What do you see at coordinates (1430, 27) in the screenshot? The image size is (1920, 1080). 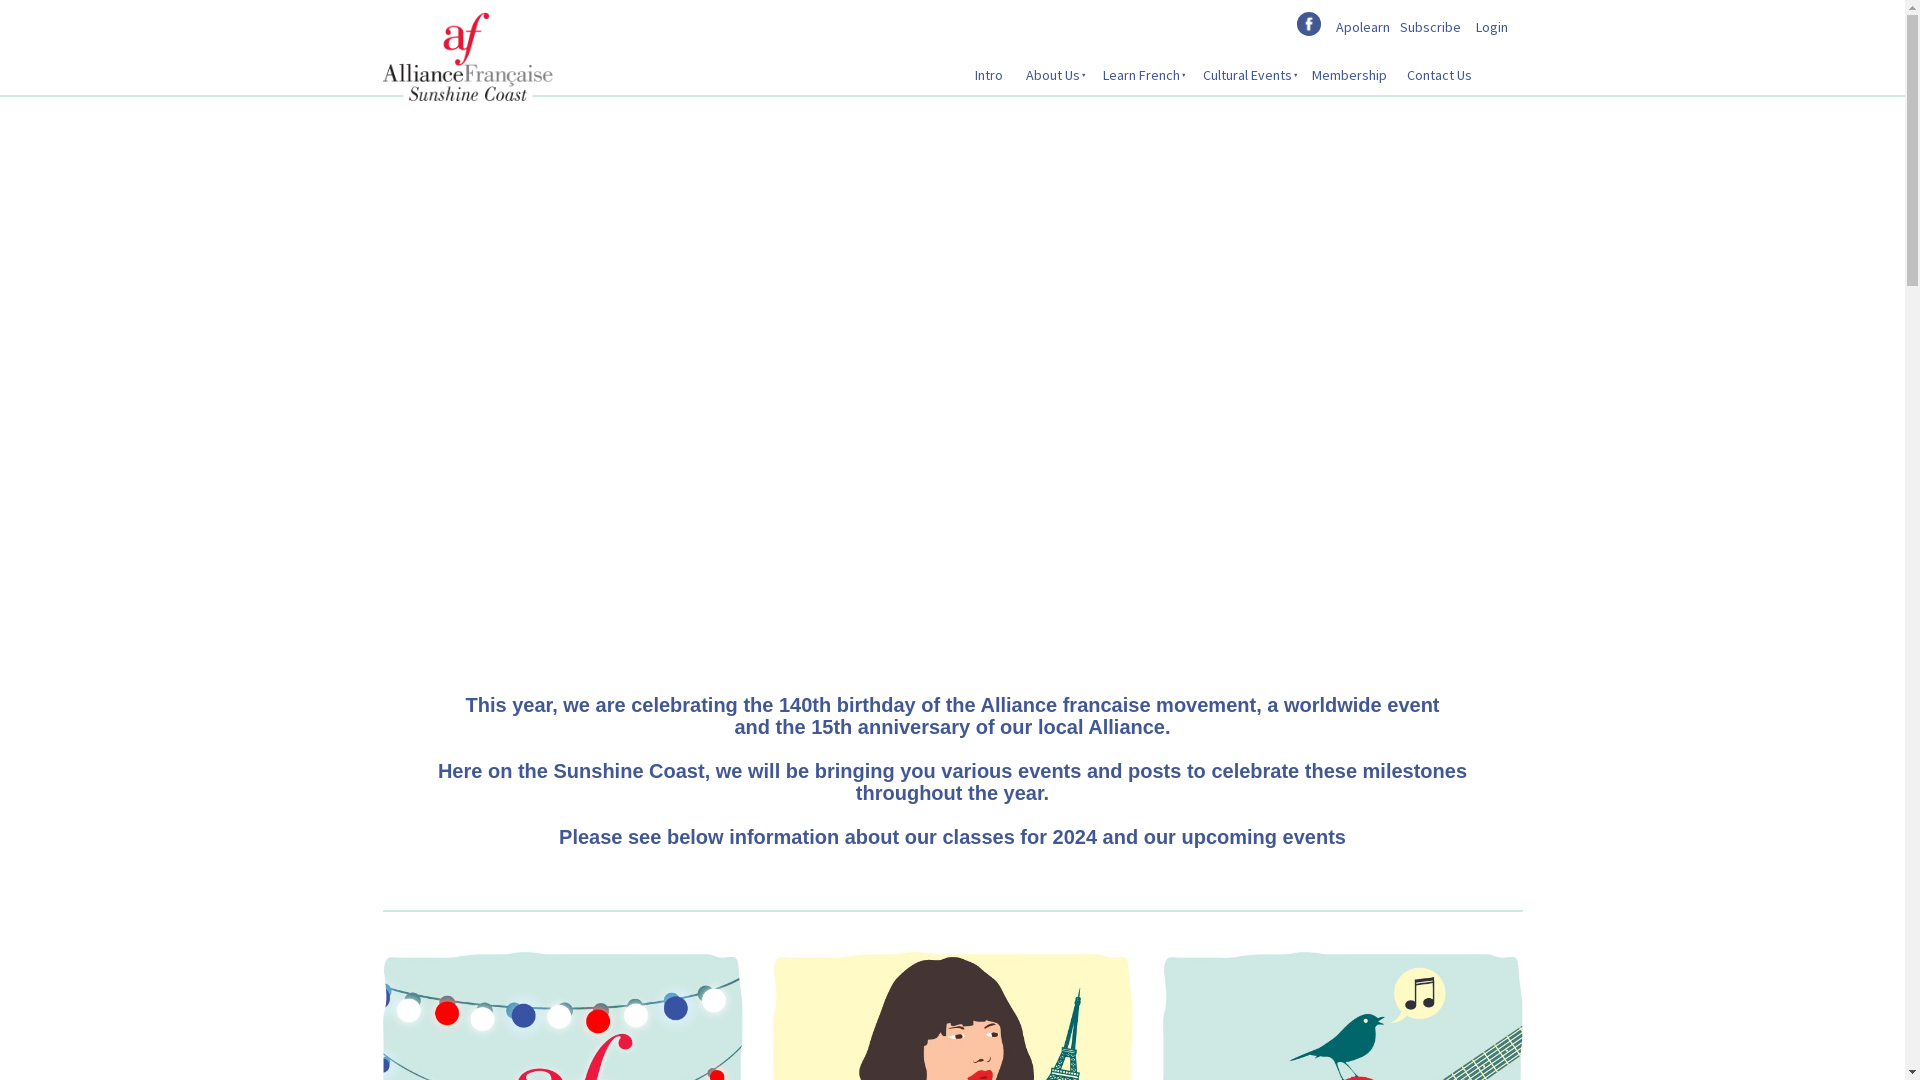 I see `Subscribe` at bounding box center [1430, 27].